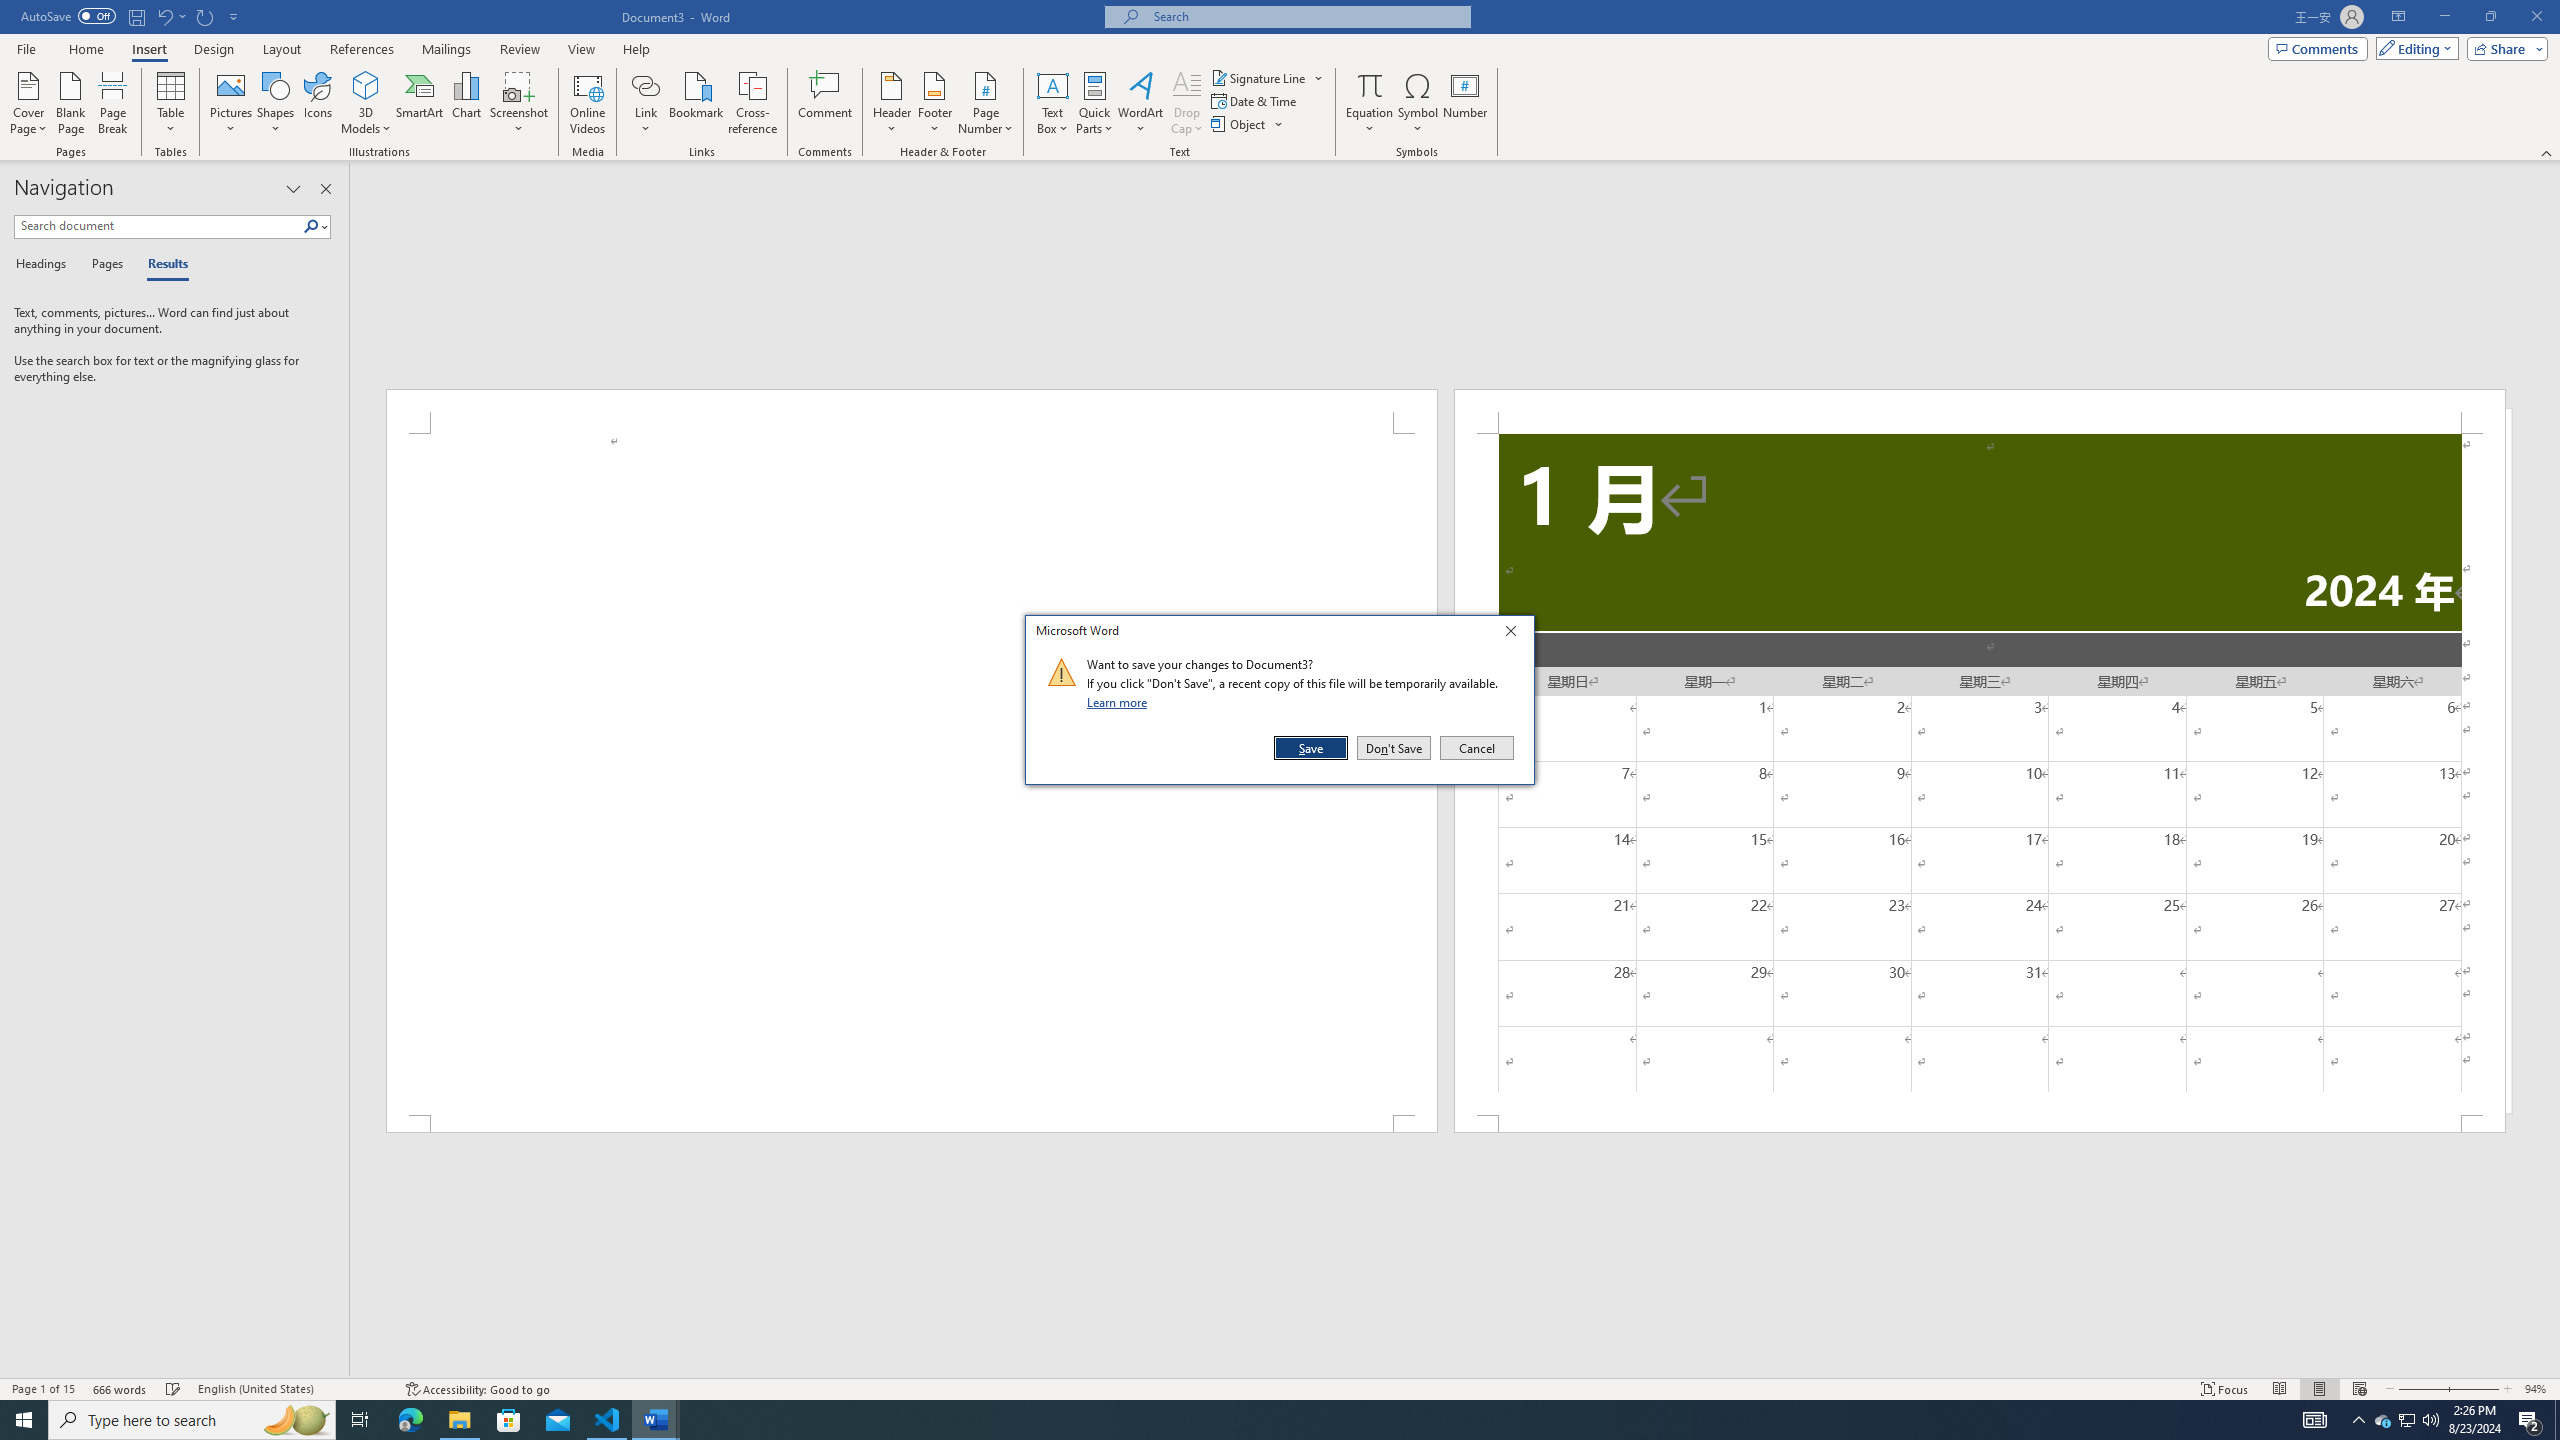 The height and width of the screenshot is (1440, 2560). What do you see at coordinates (2383, 1420) in the screenshot?
I see `Symbol` at bounding box center [2383, 1420].